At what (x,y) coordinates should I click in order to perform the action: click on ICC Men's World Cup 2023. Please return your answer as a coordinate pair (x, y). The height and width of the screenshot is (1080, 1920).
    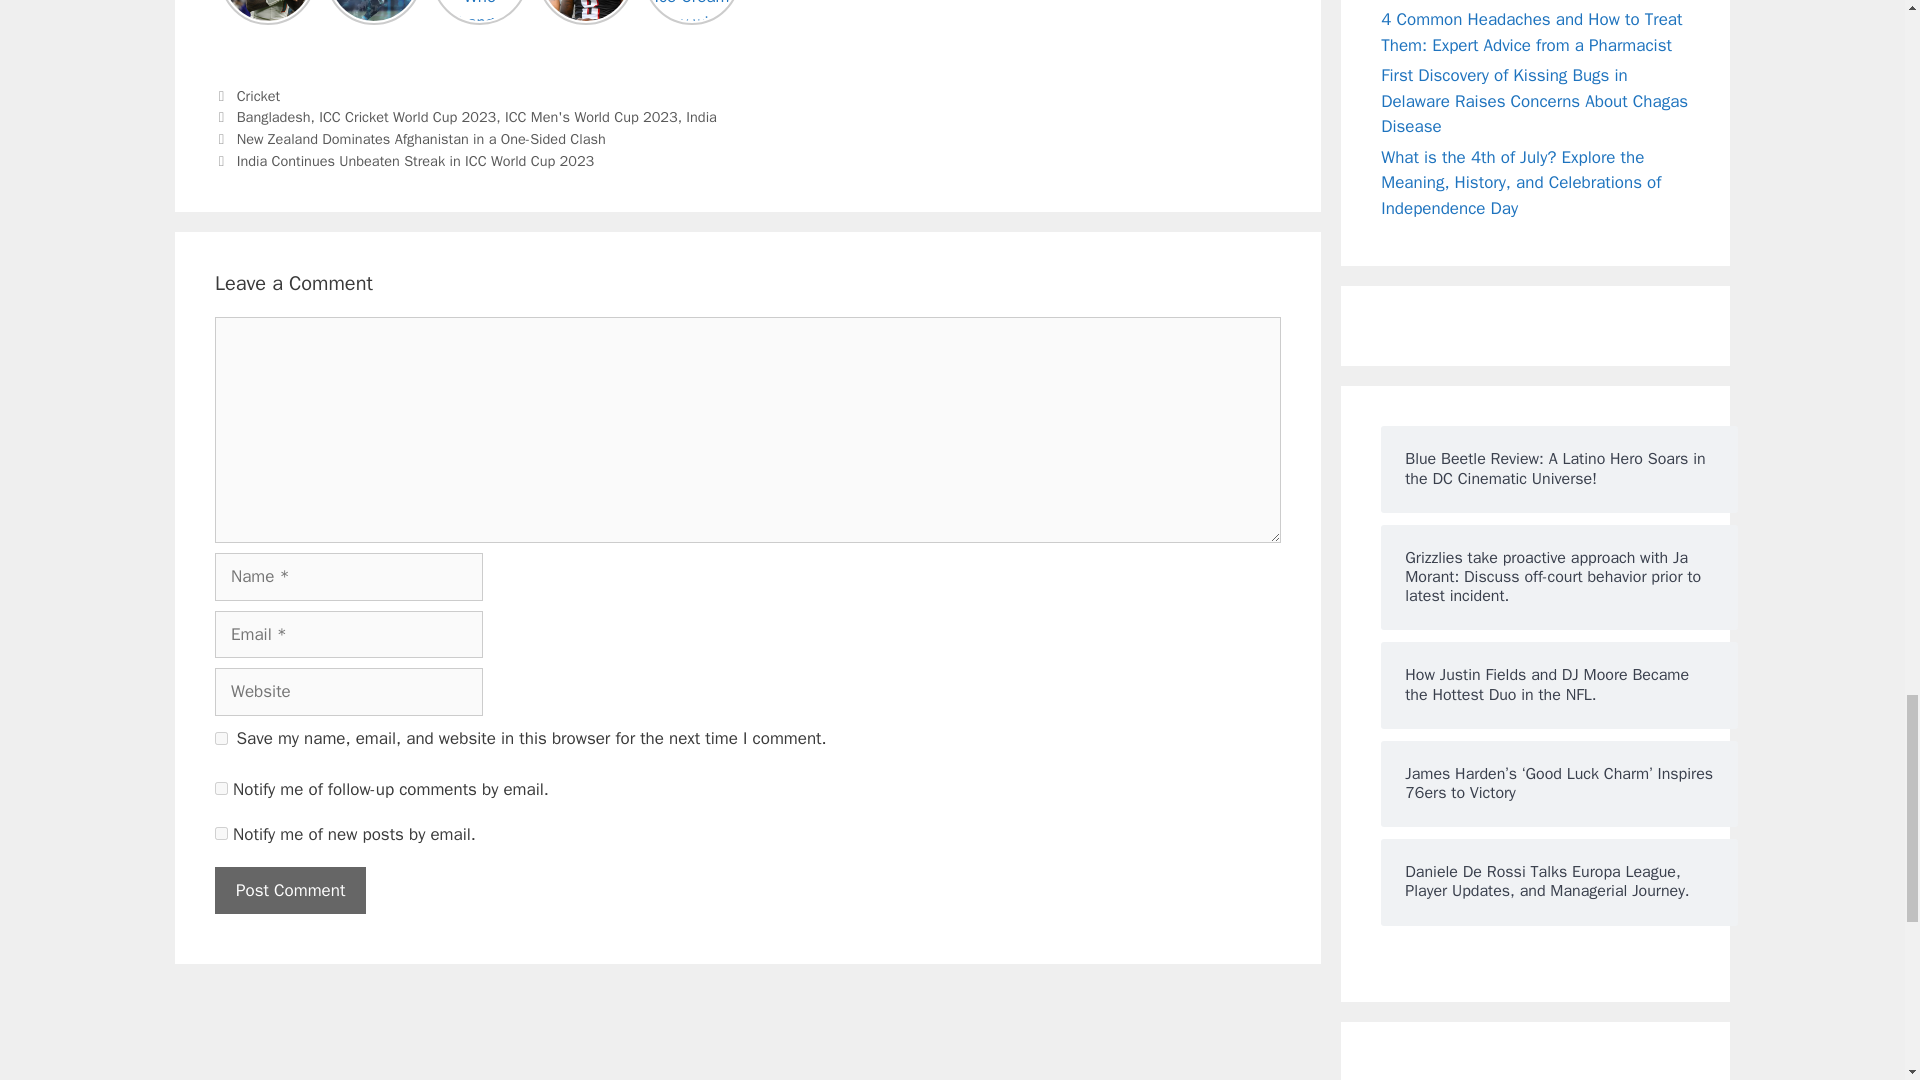
    Looking at the image, I should click on (590, 117).